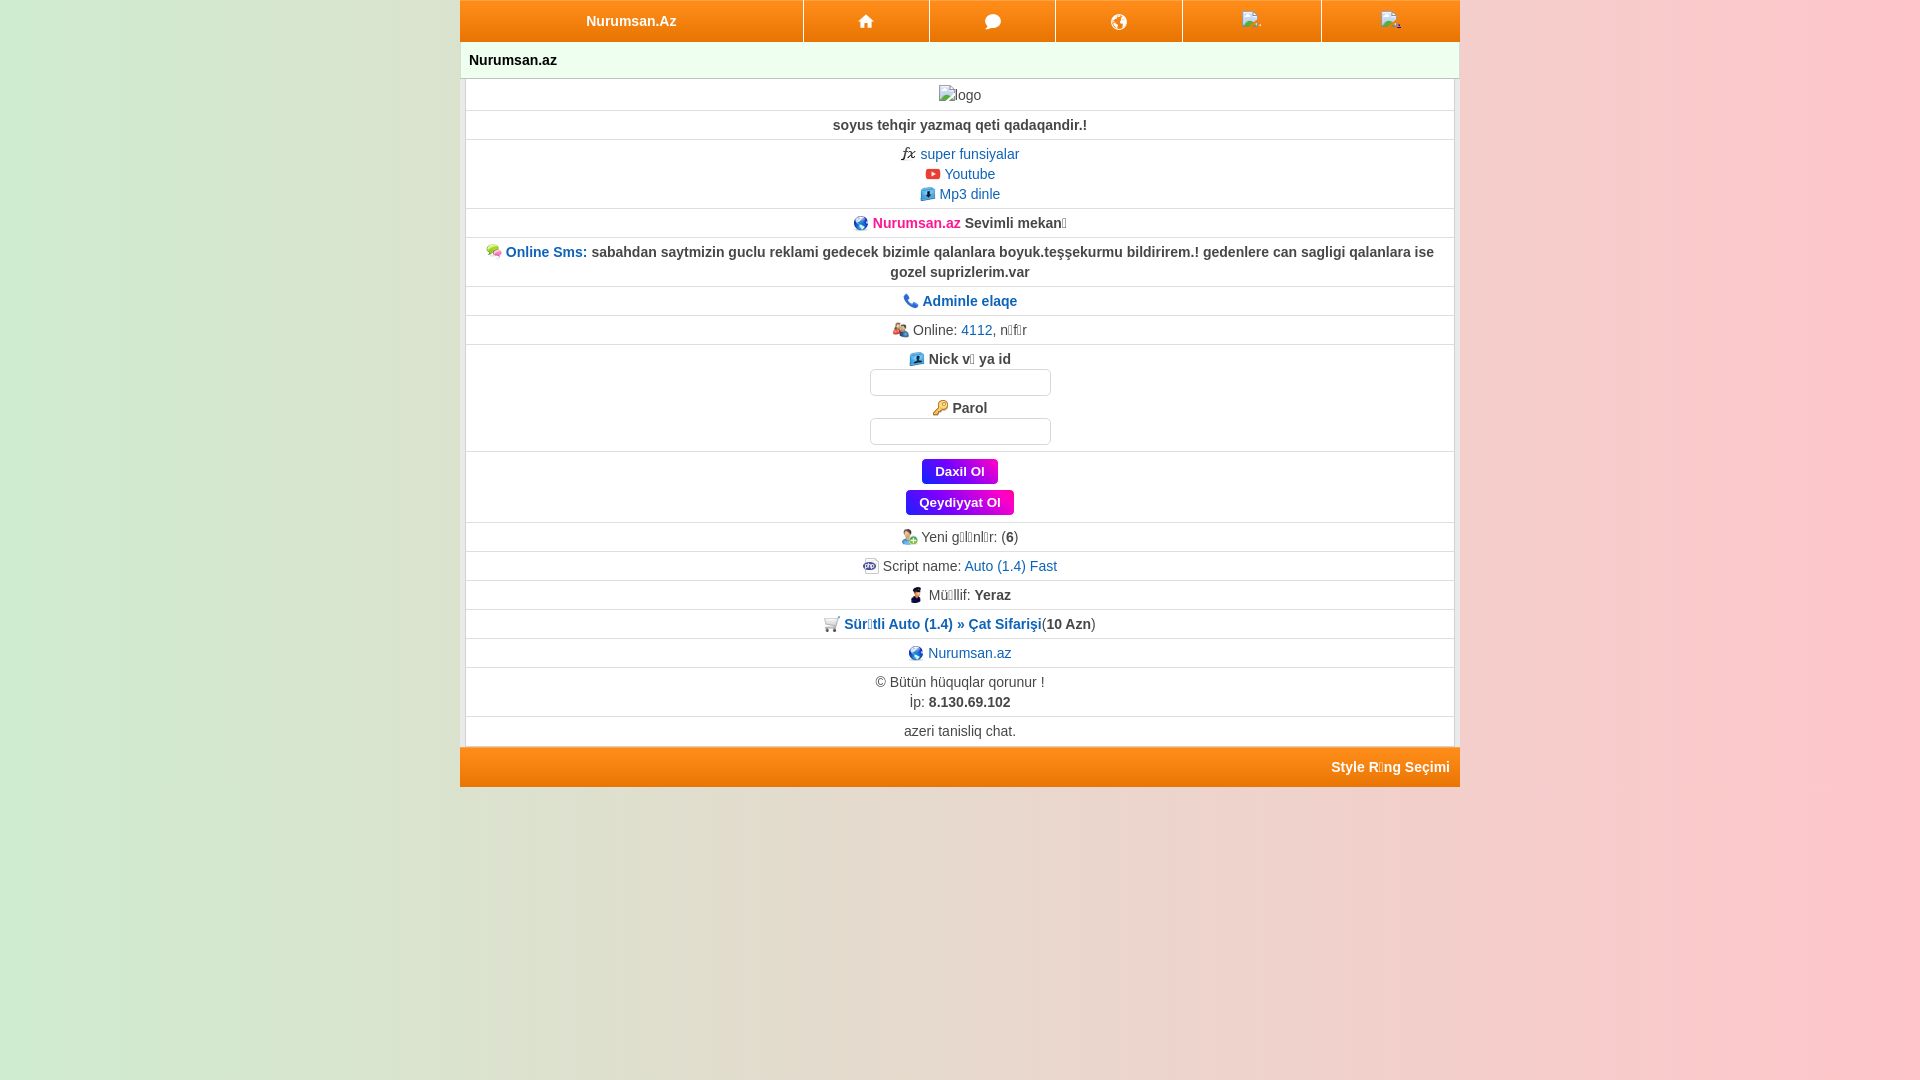 The height and width of the screenshot is (1080, 1920). What do you see at coordinates (1252, 21) in the screenshot?
I see `Qonaqlar` at bounding box center [1252, 21].